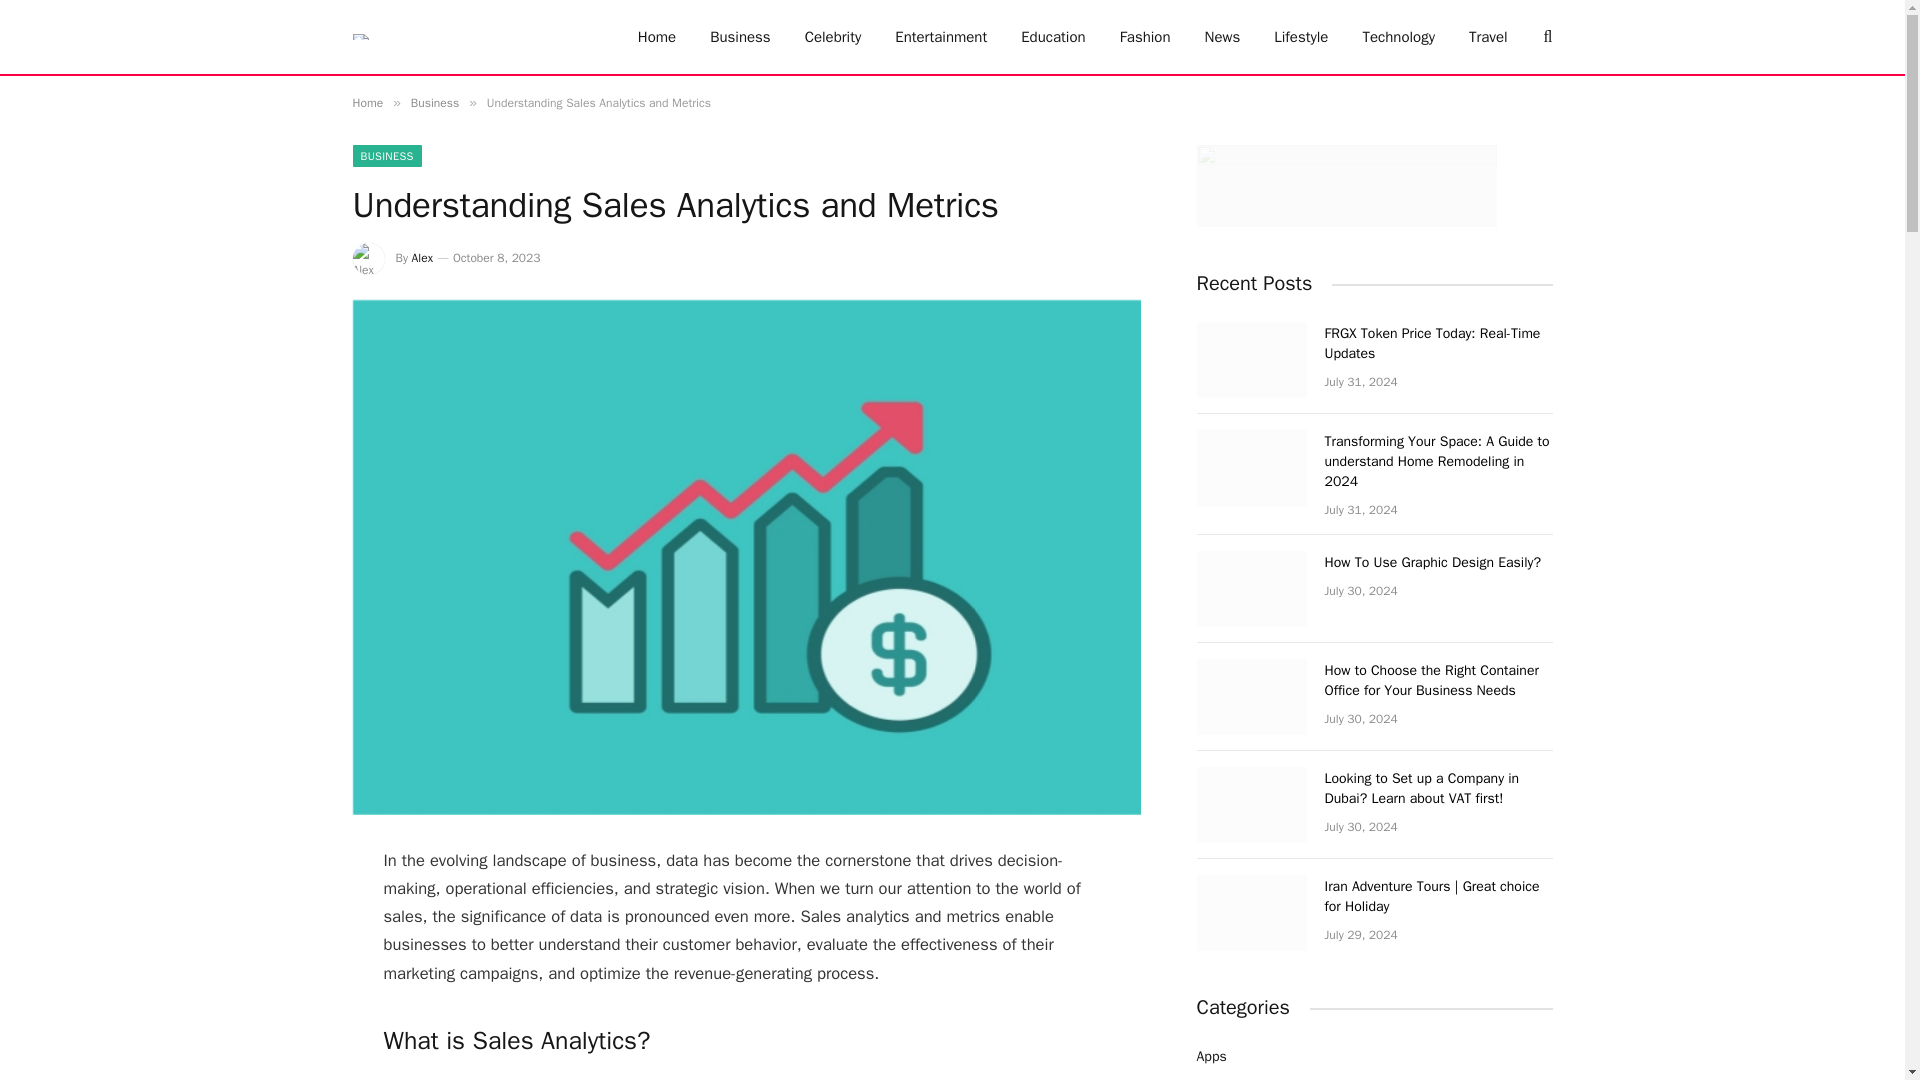 This screenshot has width=1920, height=1080. Describe the element at coordinates (1145, 37) in the screenshot. I see `Fashion` at that location.